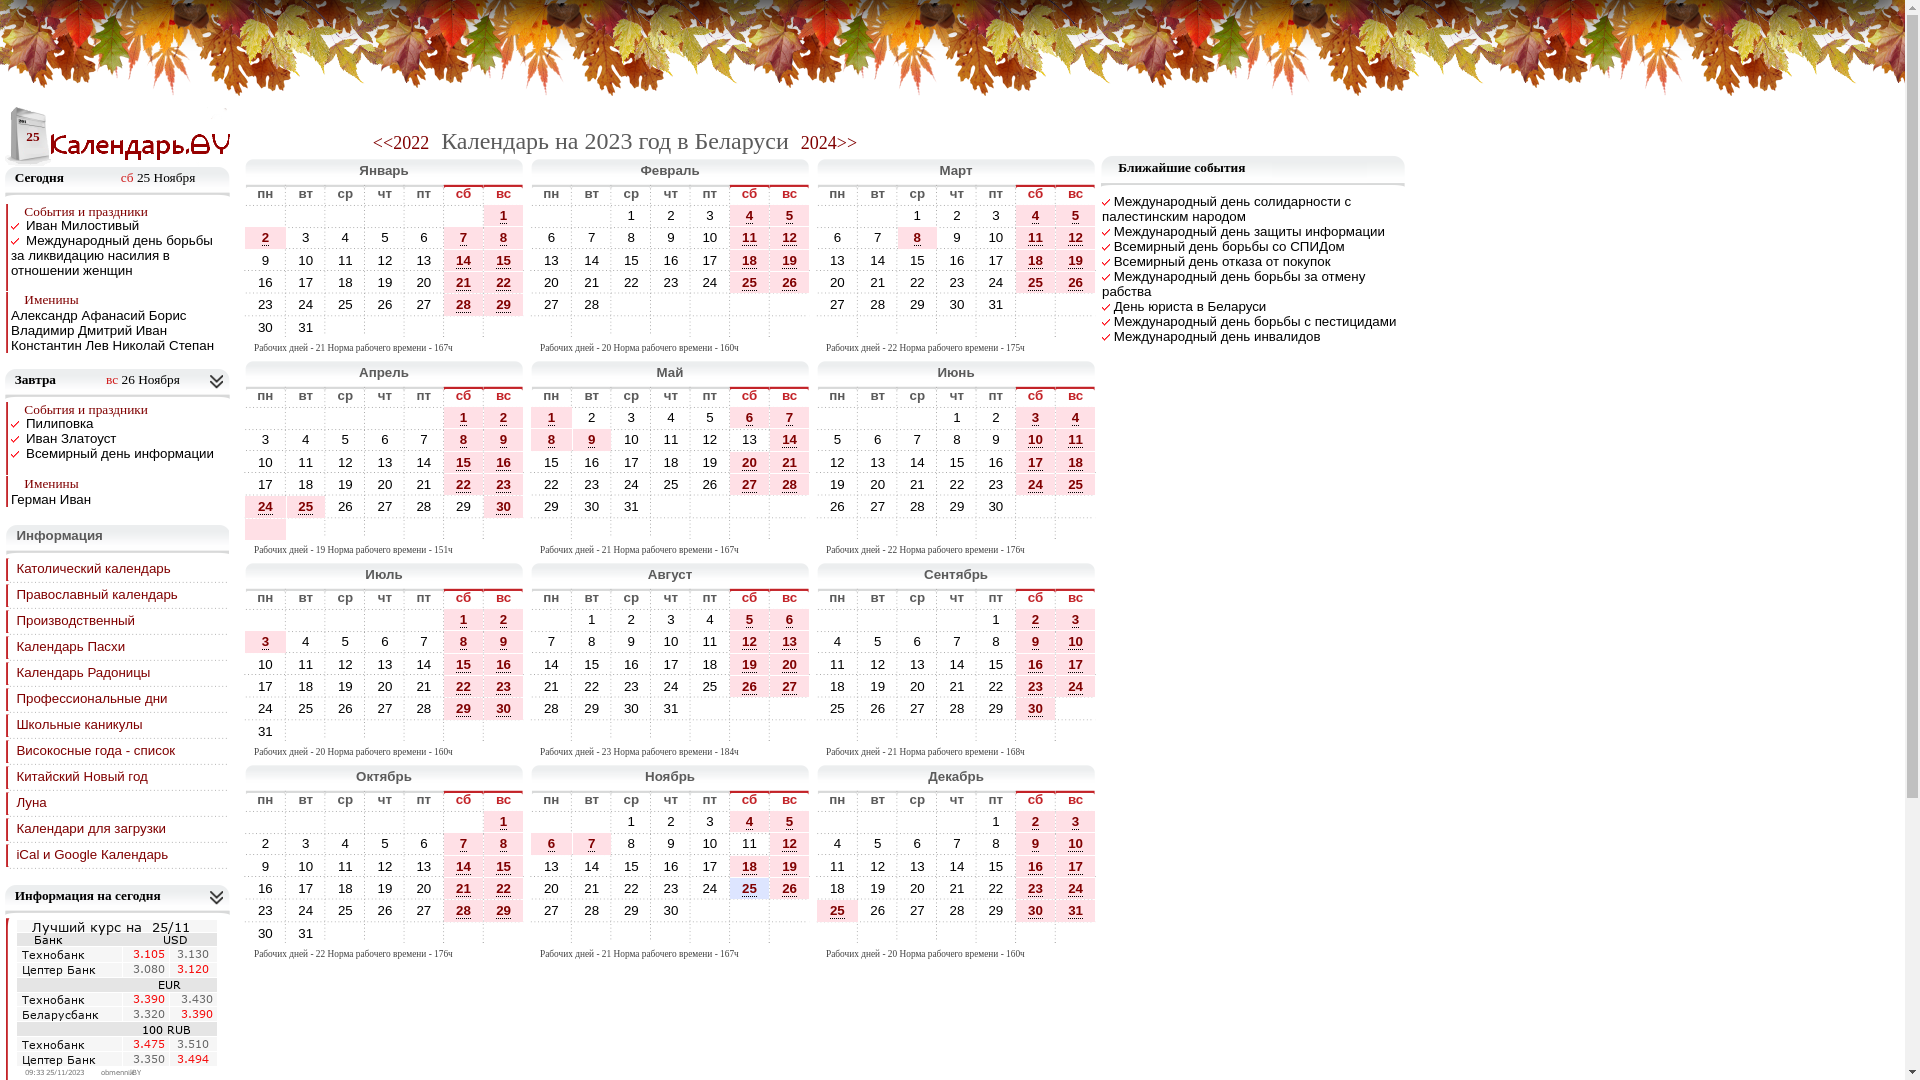 The height and width of the screenshot is (1080, 1920). Describe the element at coordinates (1076, 328) in the screenshot. I see ` ` at that location.